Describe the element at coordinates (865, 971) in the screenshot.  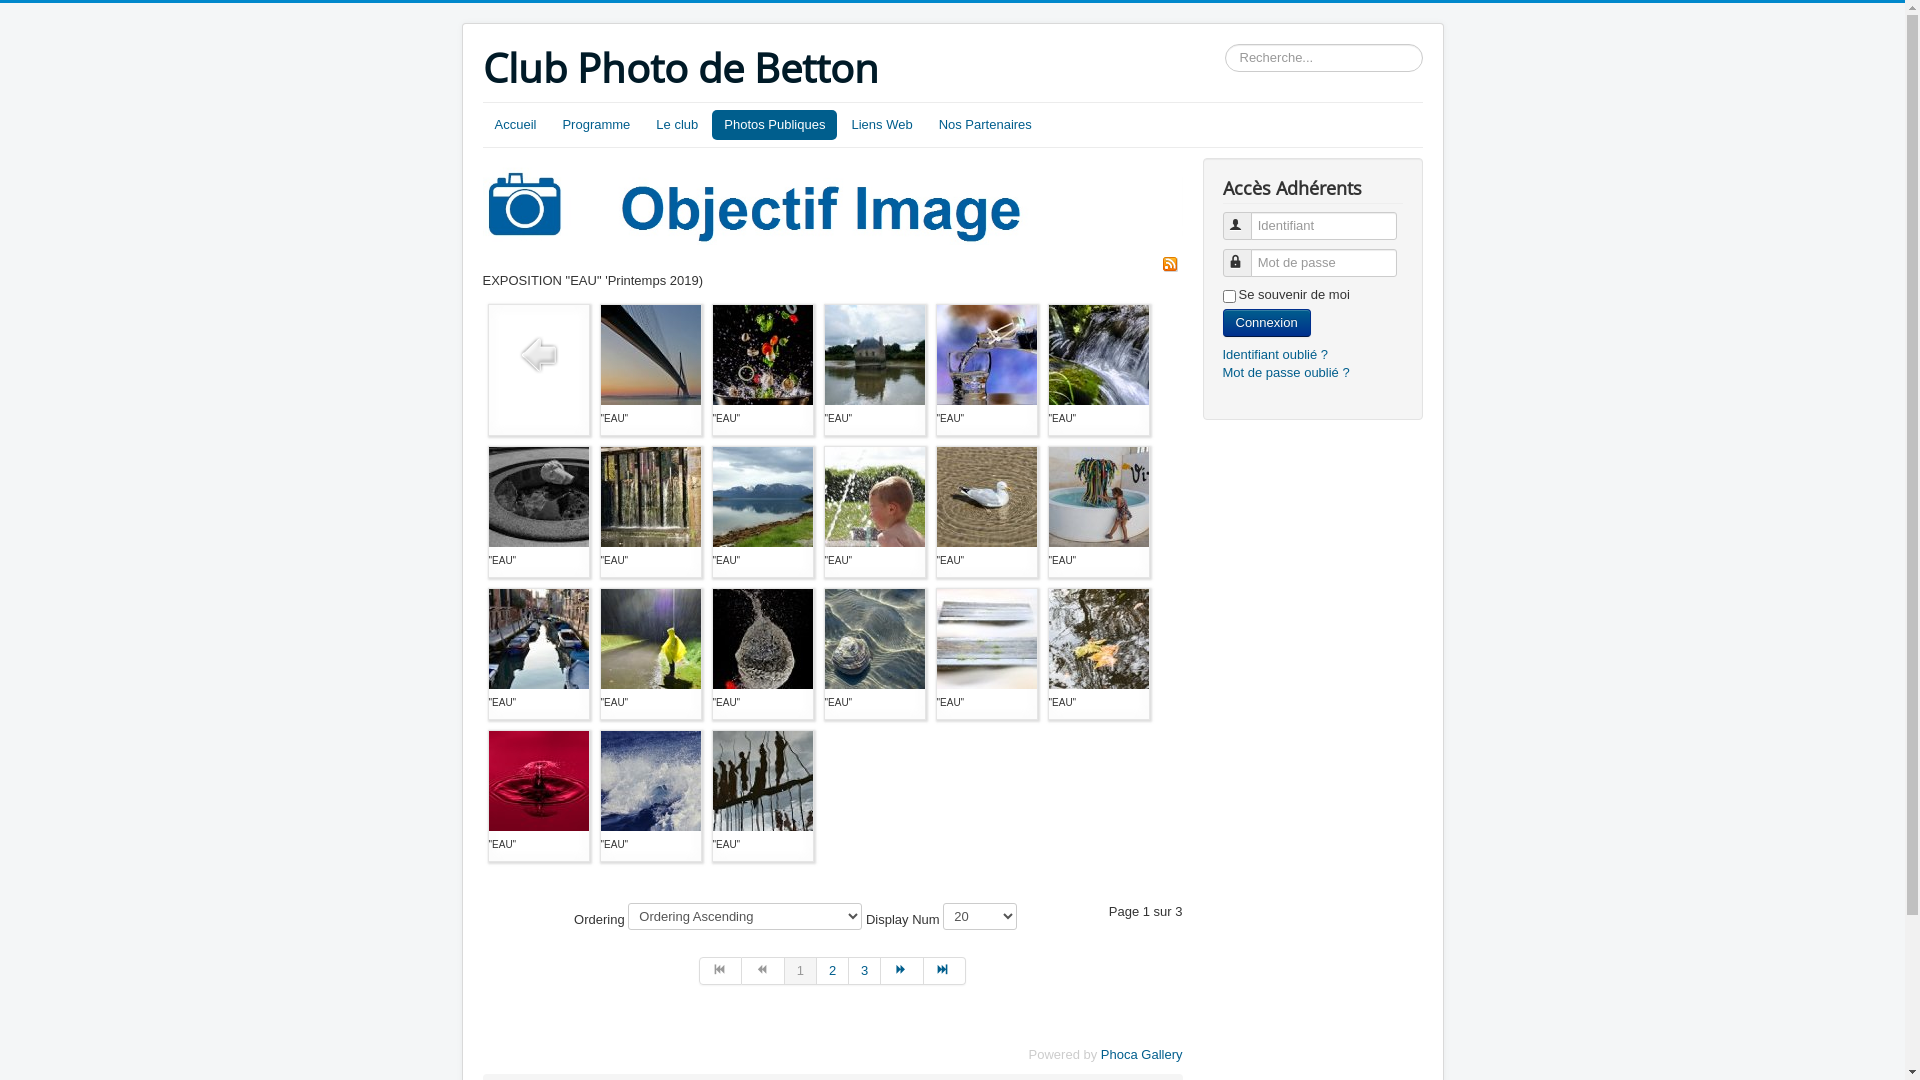
I see `3` at that location.